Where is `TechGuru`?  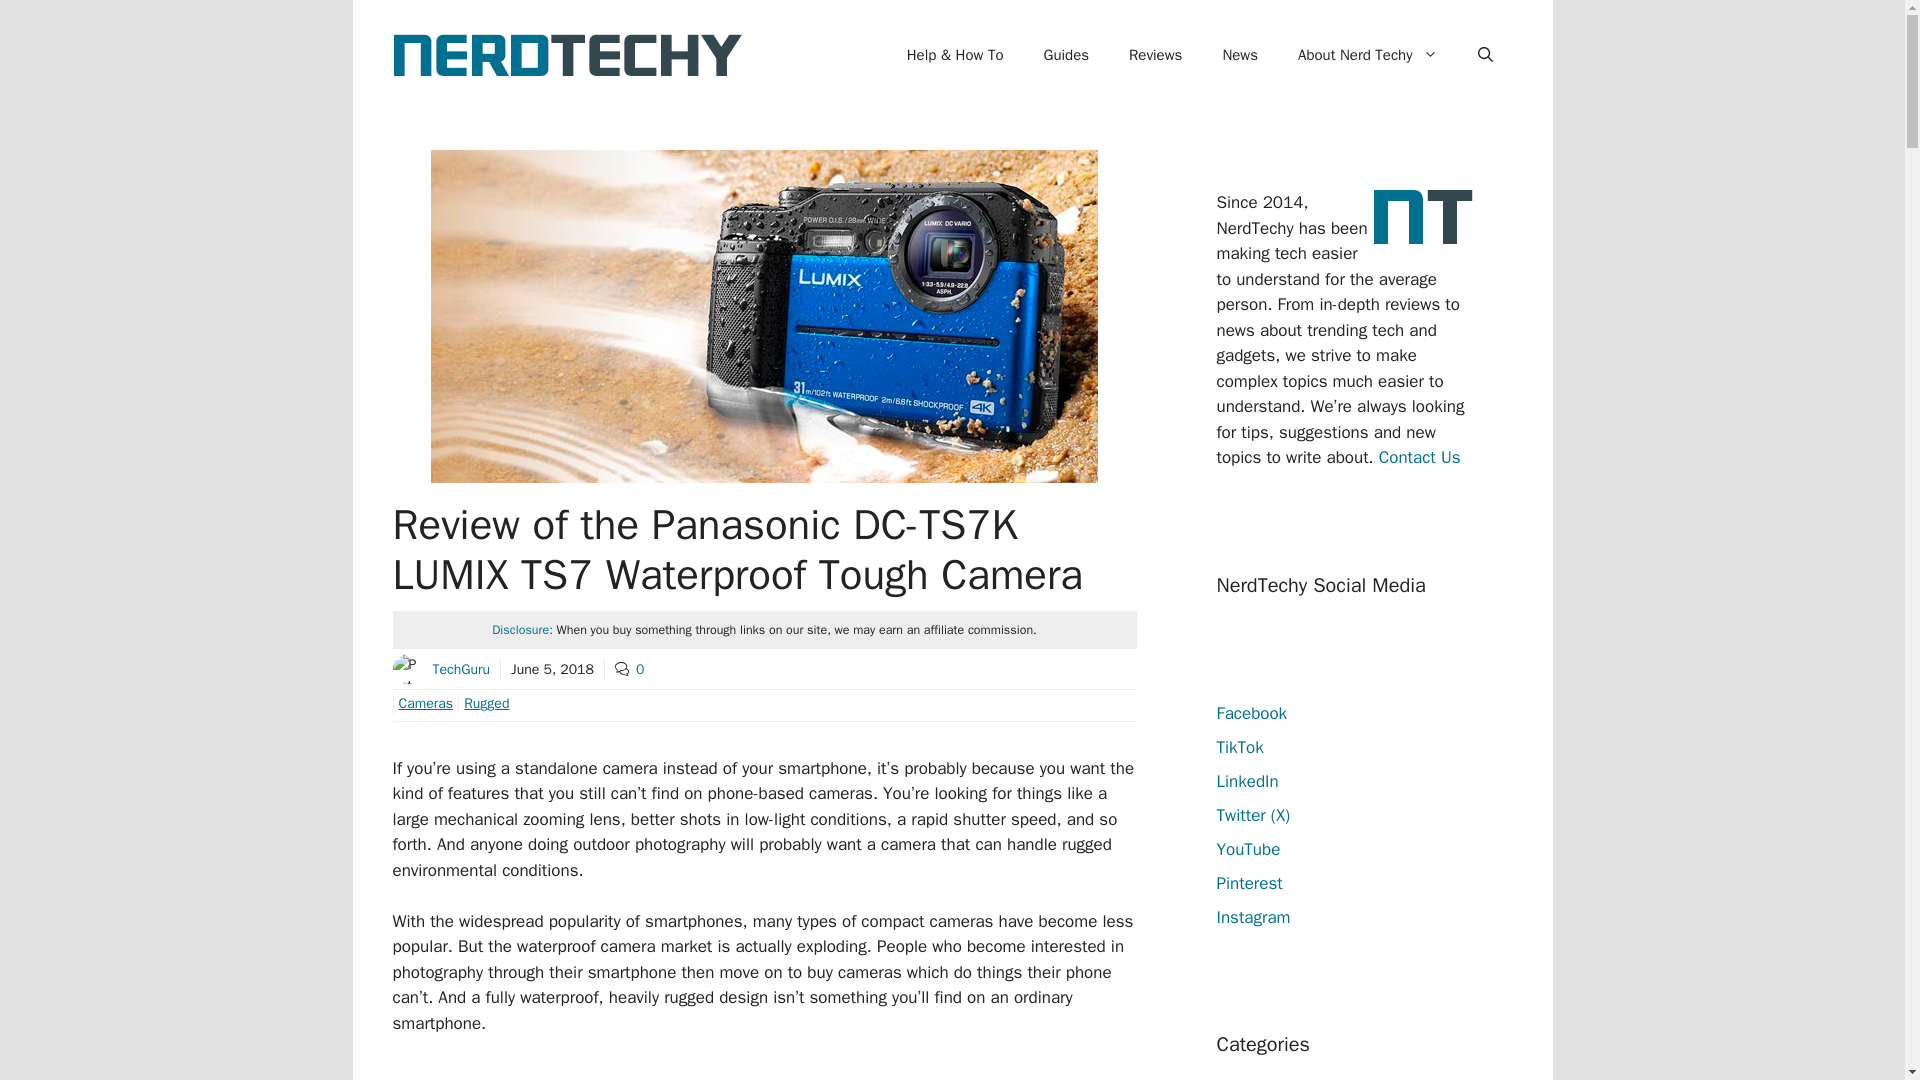 TechGuru is located at coordinates (460, 669).